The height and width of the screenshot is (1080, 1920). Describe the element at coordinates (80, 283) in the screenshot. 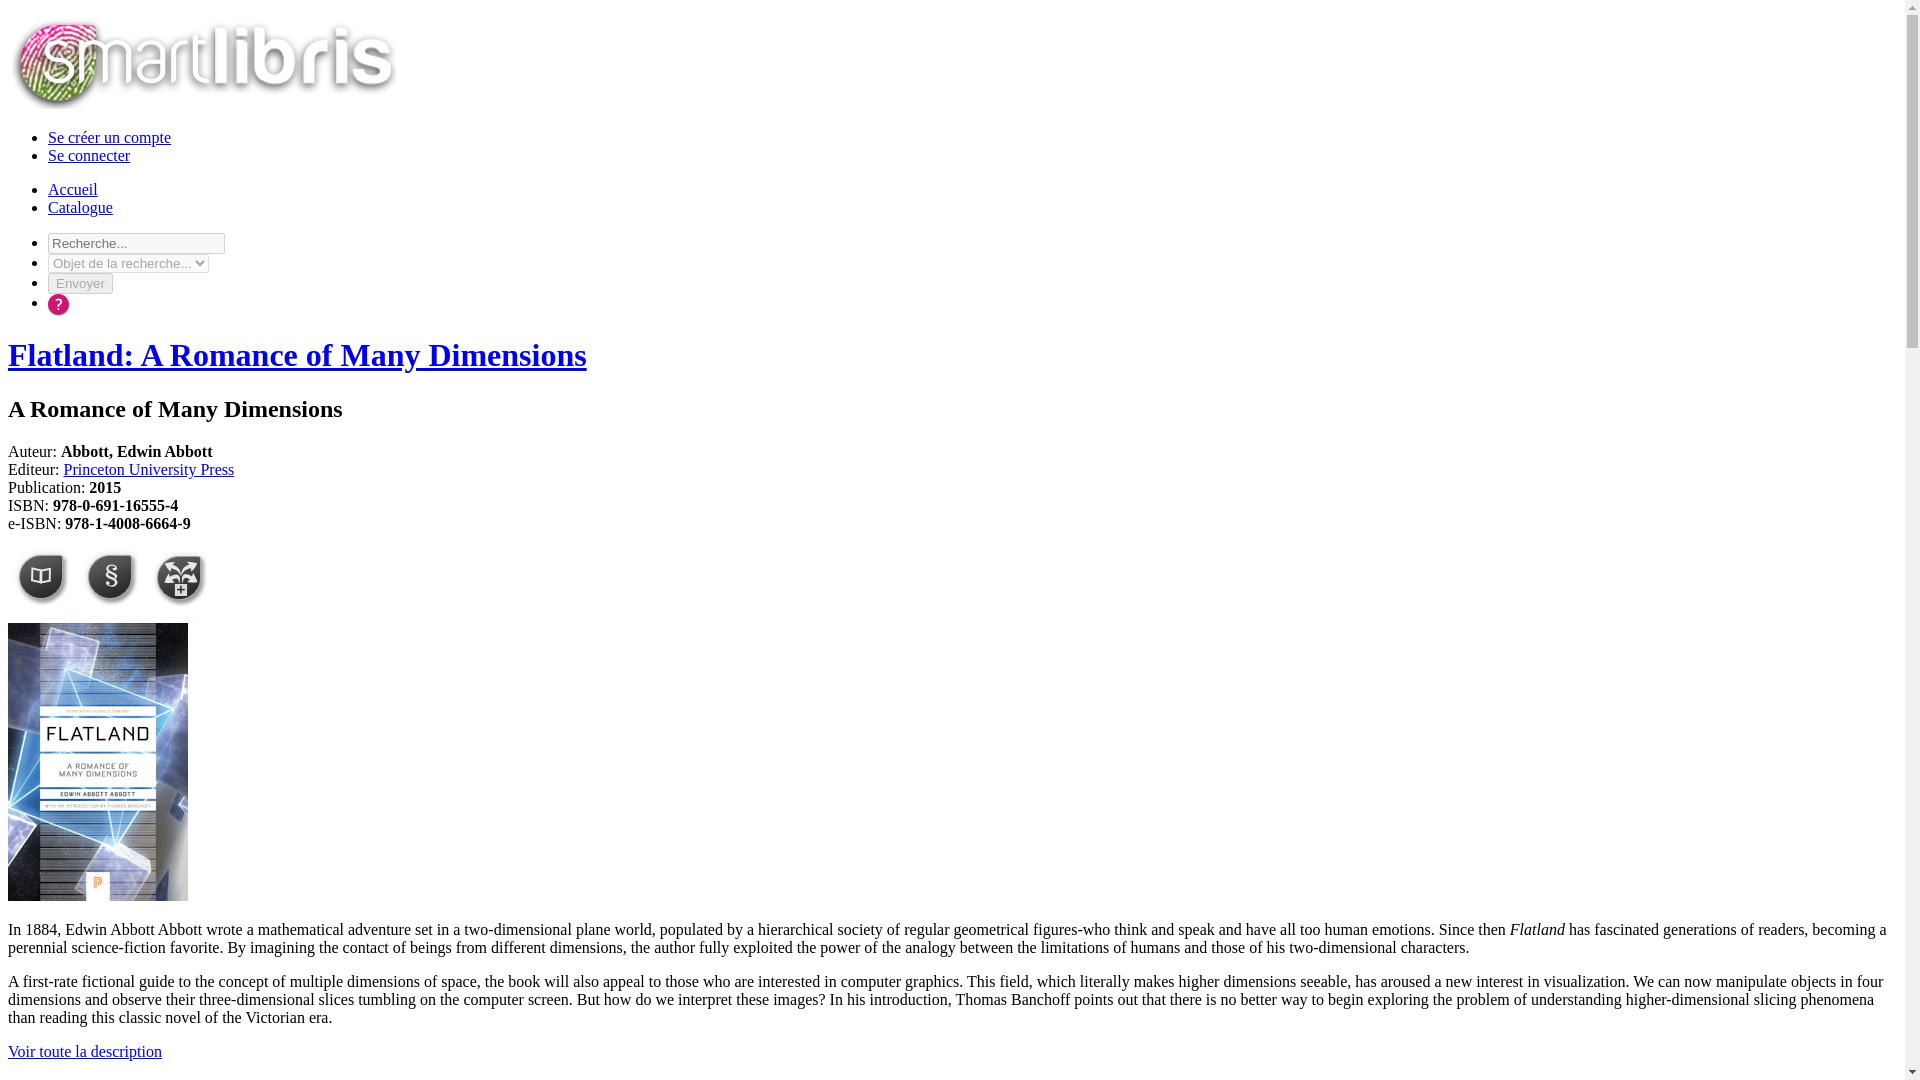

I see `Envoyer` at that location.